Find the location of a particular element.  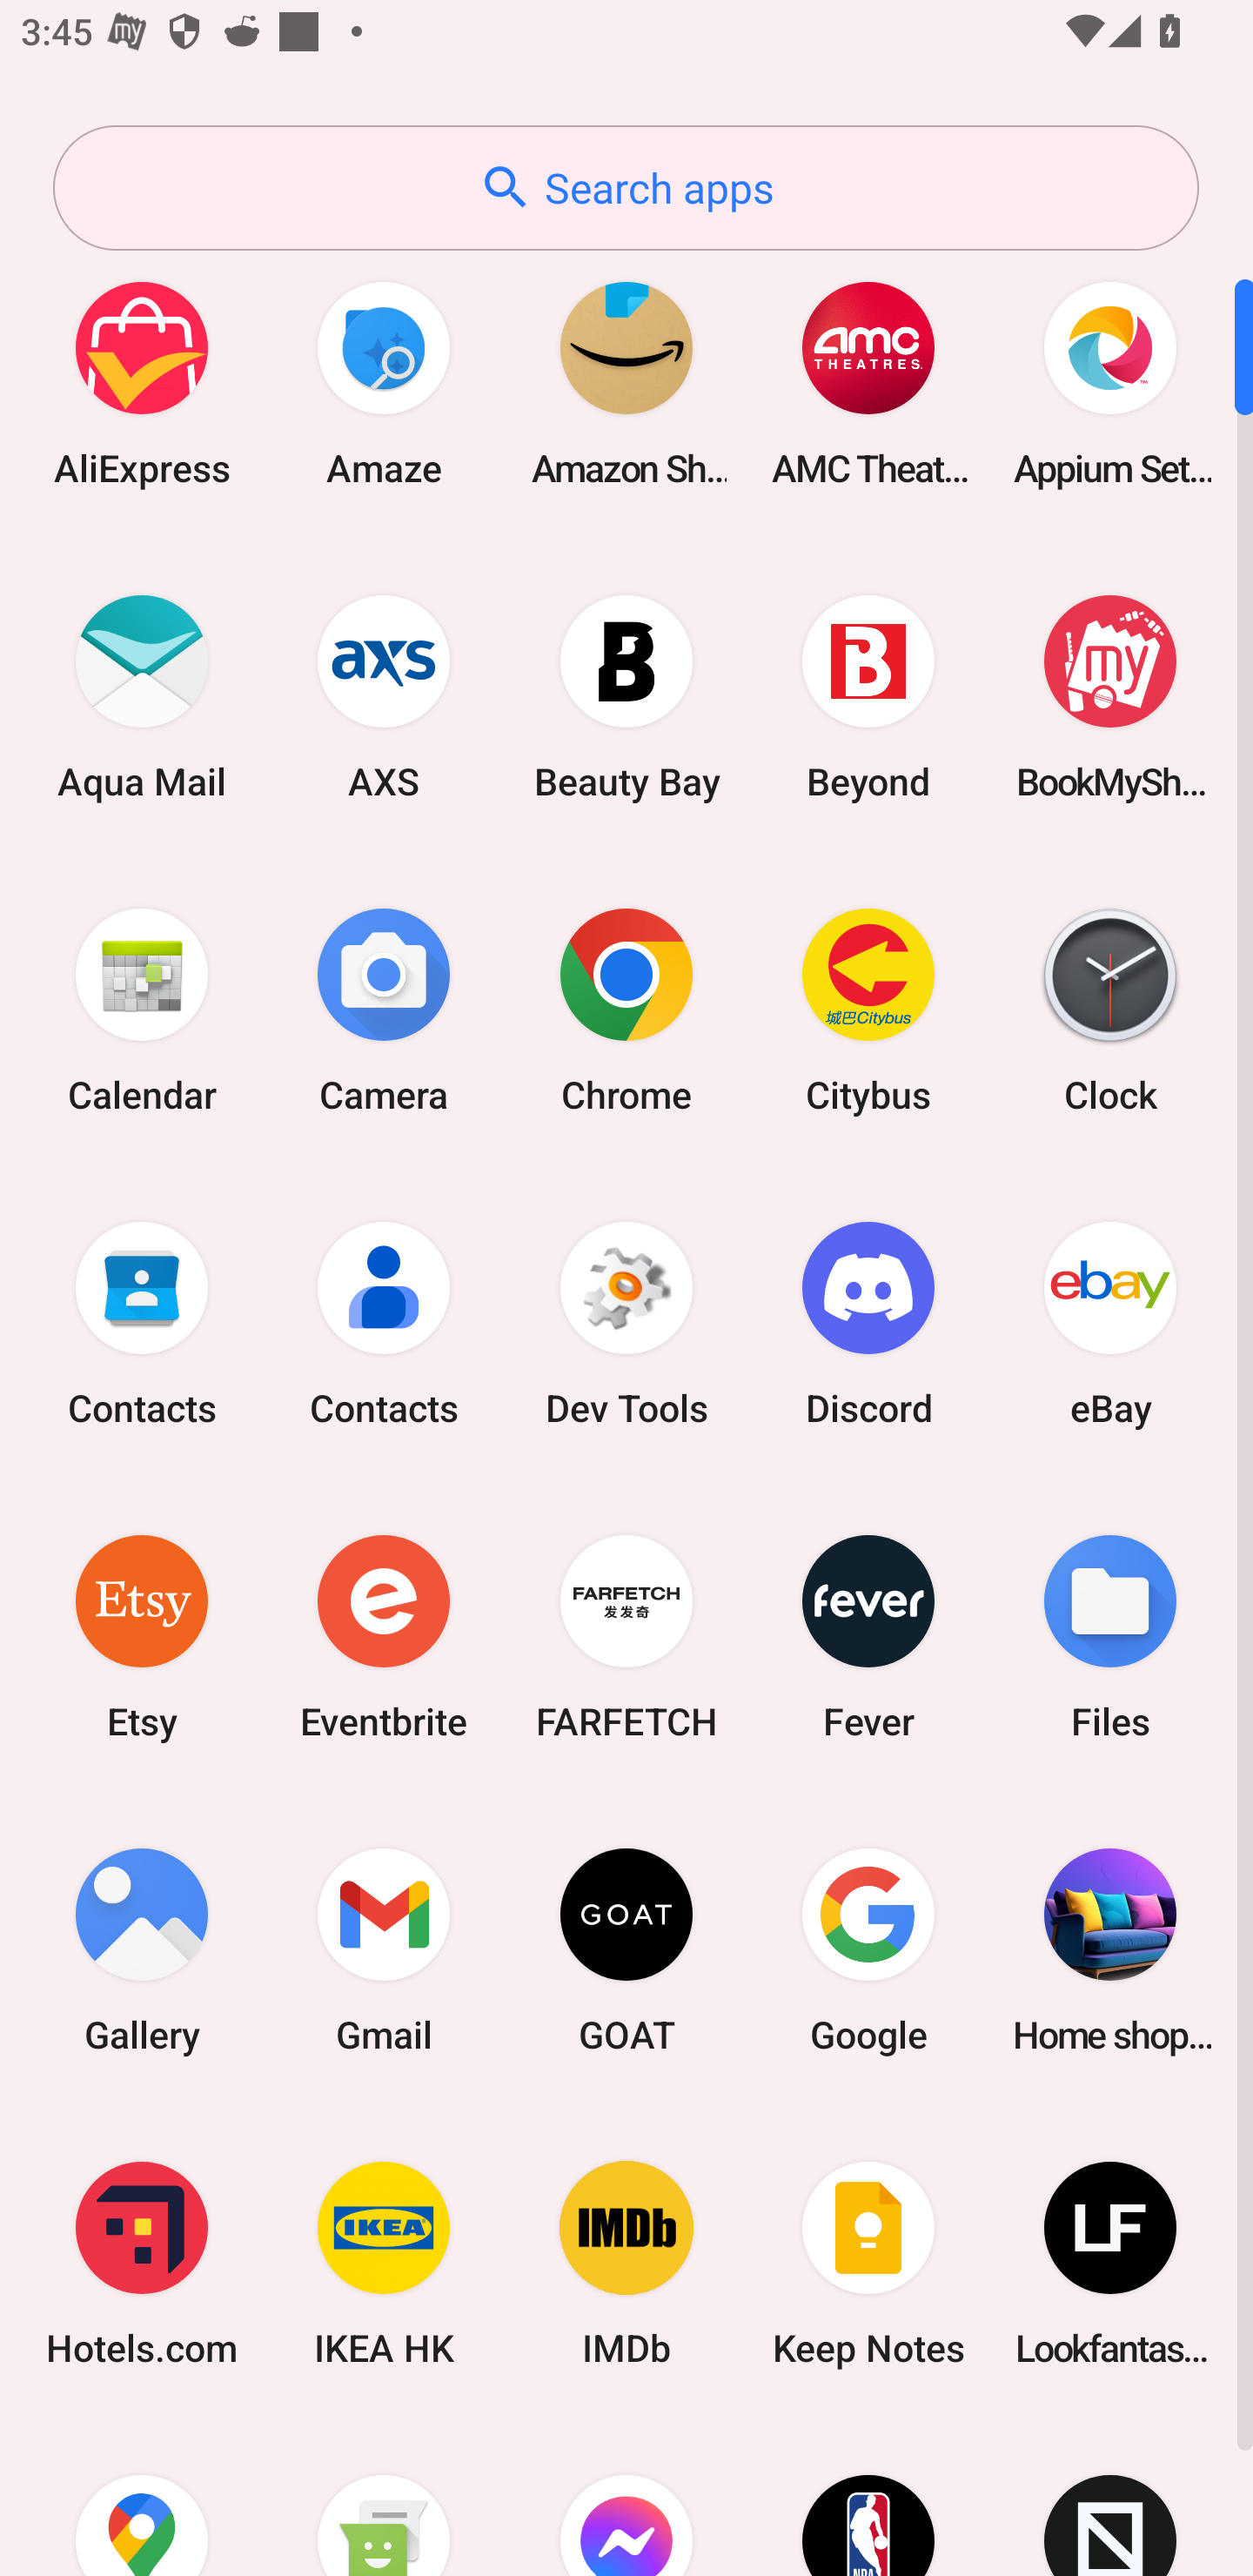

Beauty Bay is located at coordinates (626, 696).